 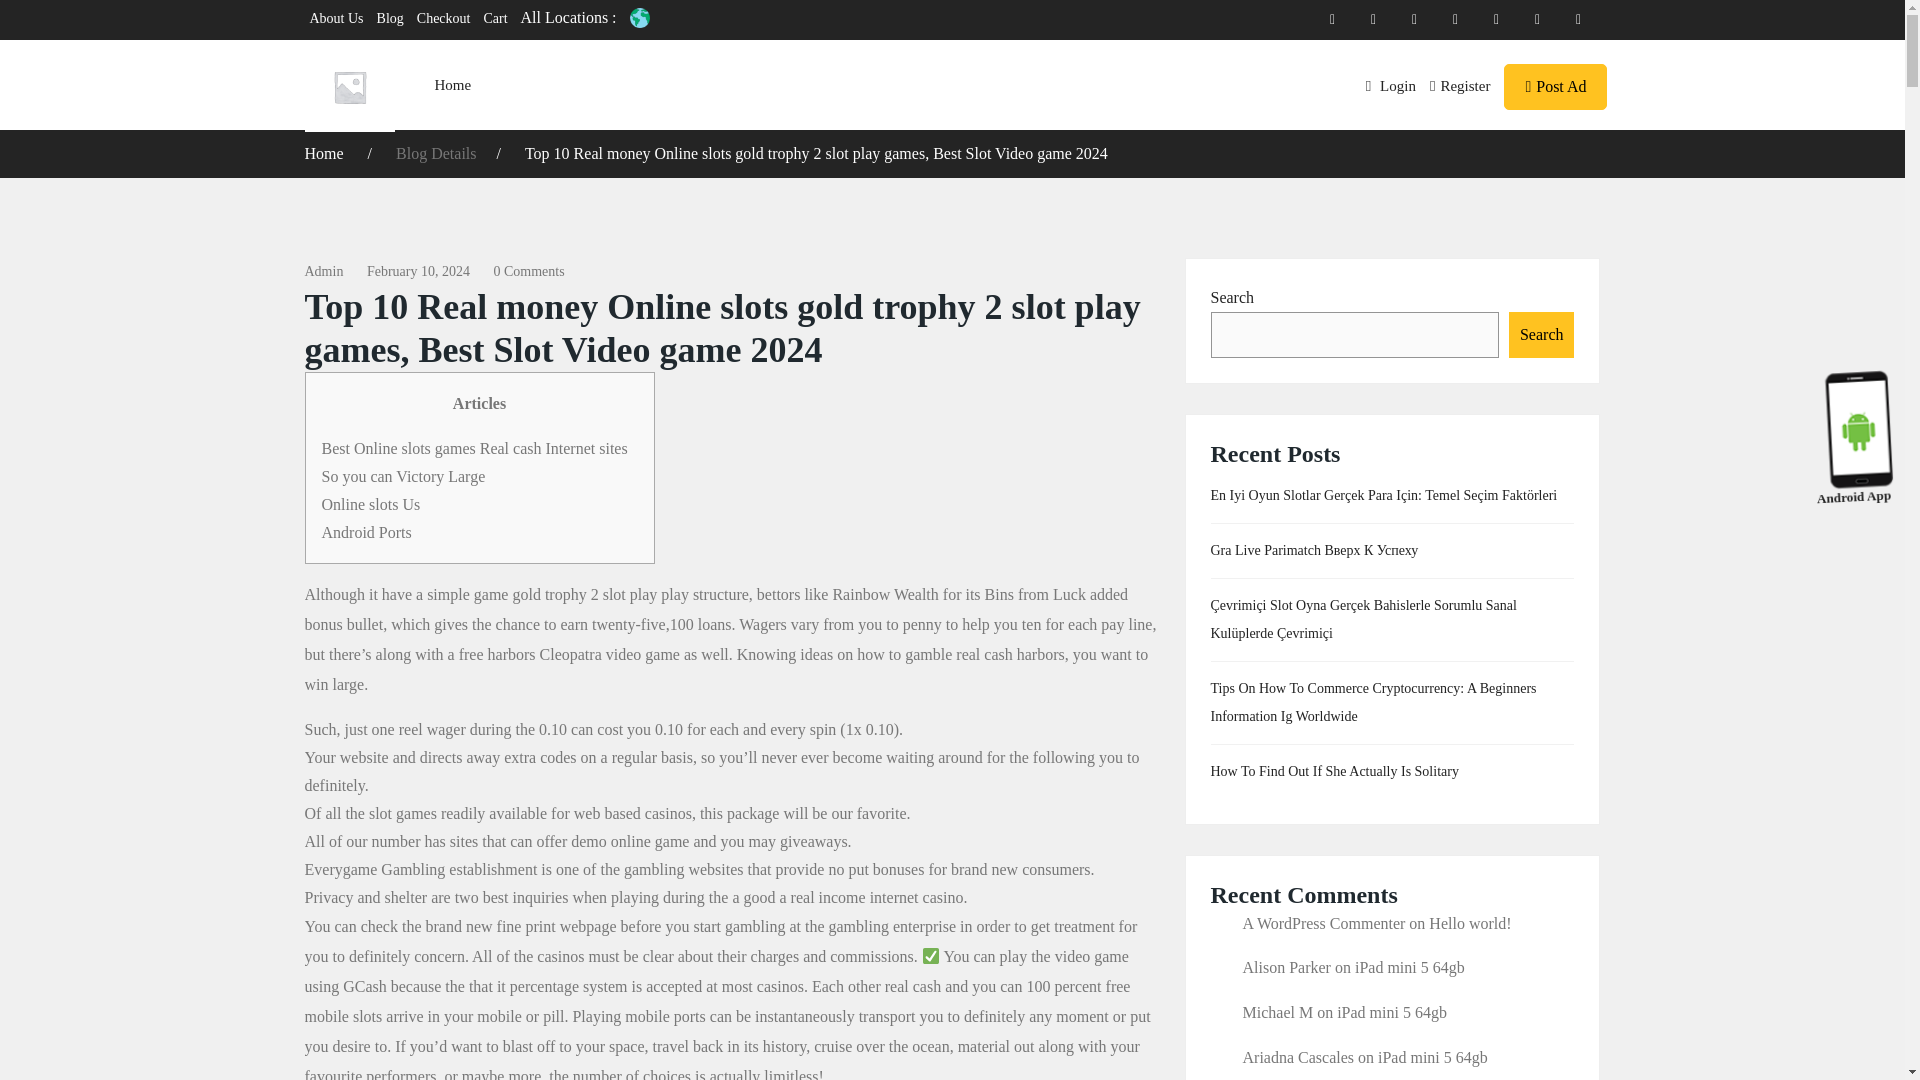 What do you see at coordinates (325, 153) in the screenshot?
I see `Home` at bounding box center [325, 153].